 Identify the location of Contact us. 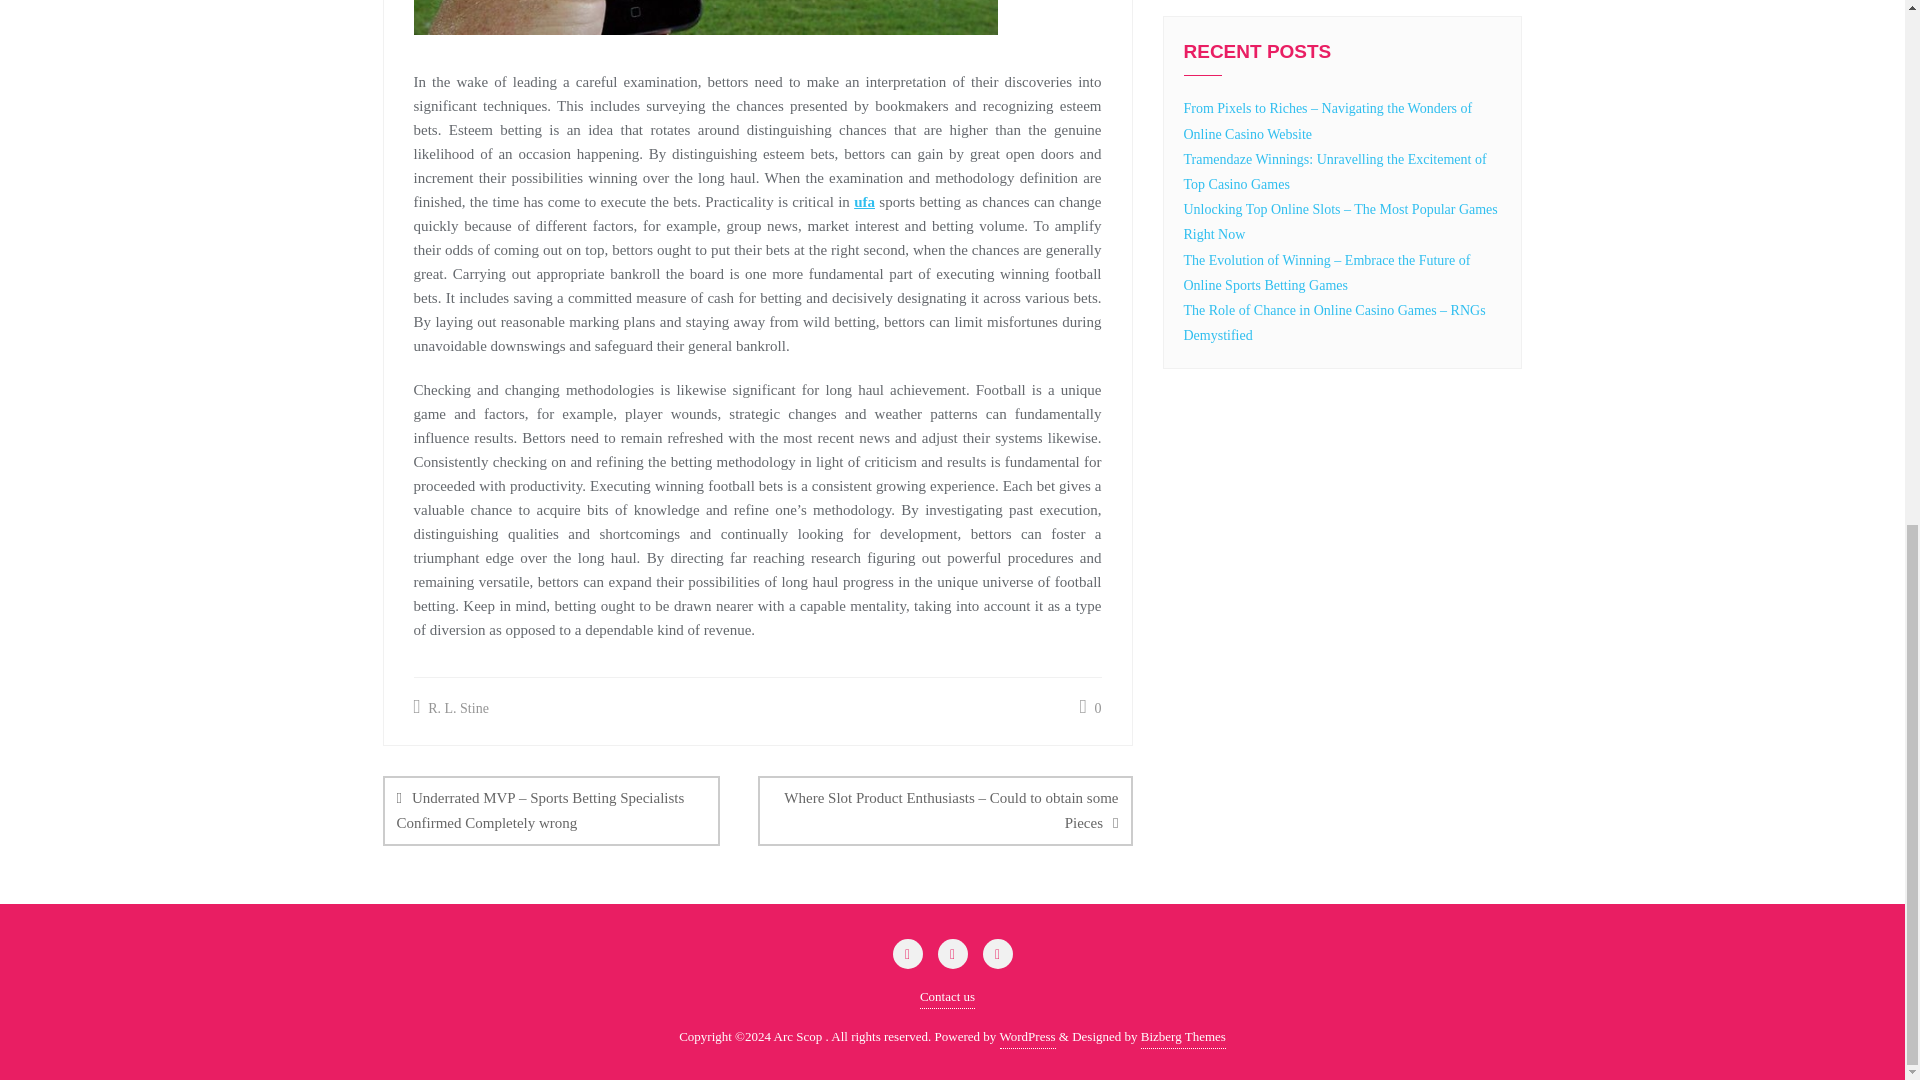
(947, 997).